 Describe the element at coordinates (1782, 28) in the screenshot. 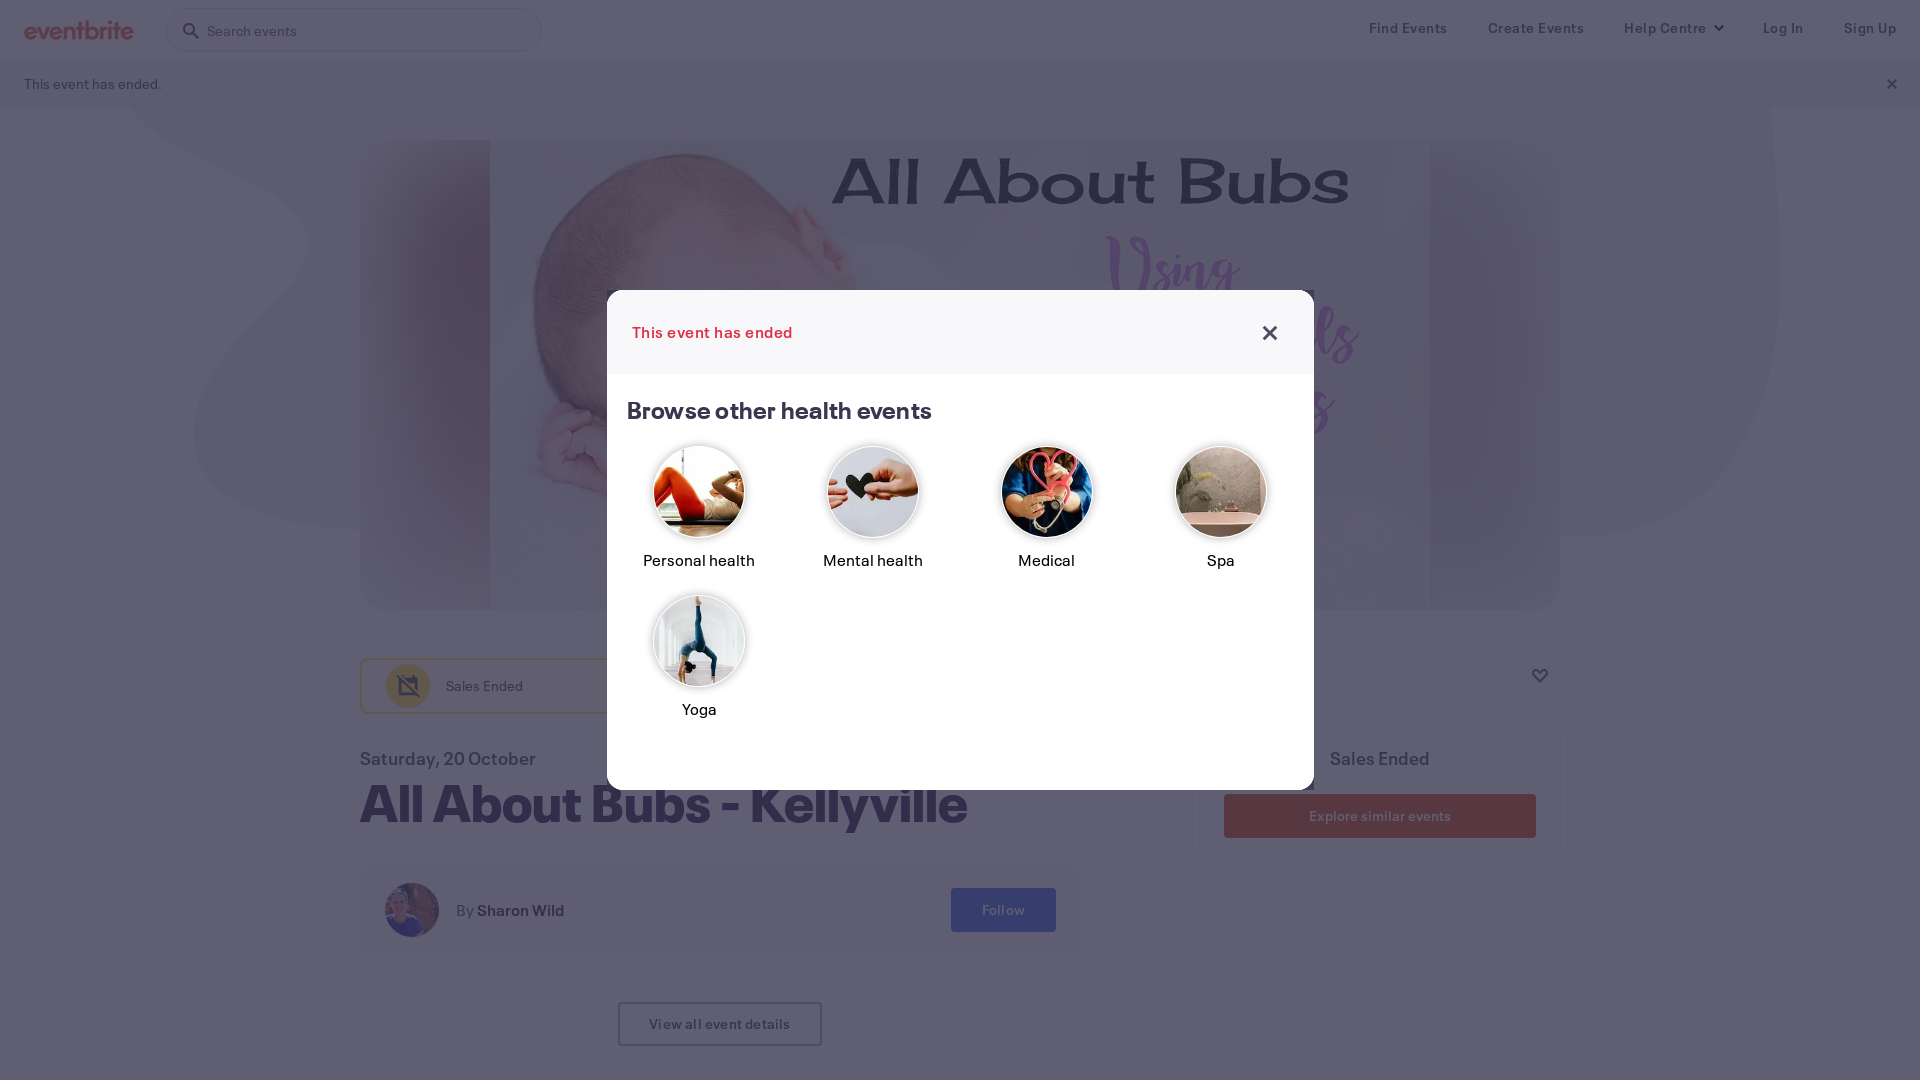

I see `Log In` at that location.